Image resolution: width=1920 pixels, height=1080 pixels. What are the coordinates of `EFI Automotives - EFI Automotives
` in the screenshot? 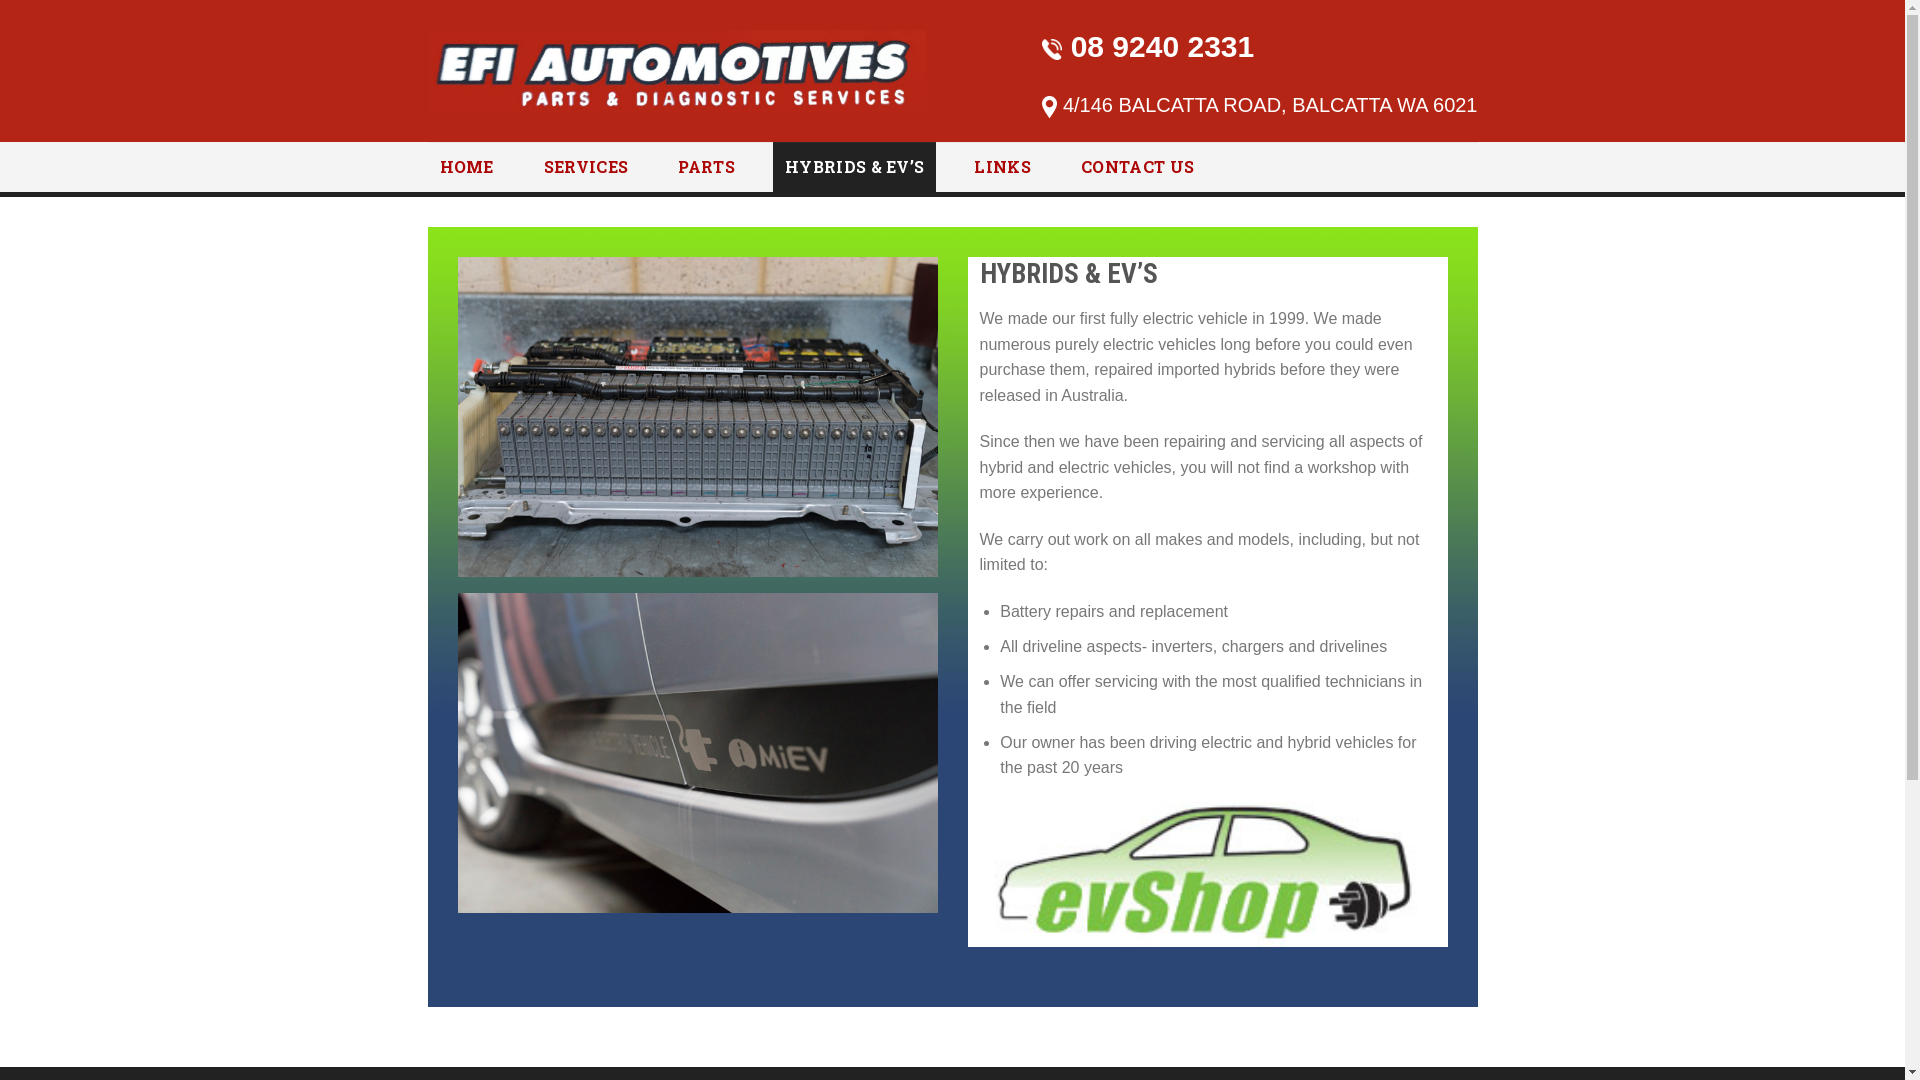 It's located at (677, 71).